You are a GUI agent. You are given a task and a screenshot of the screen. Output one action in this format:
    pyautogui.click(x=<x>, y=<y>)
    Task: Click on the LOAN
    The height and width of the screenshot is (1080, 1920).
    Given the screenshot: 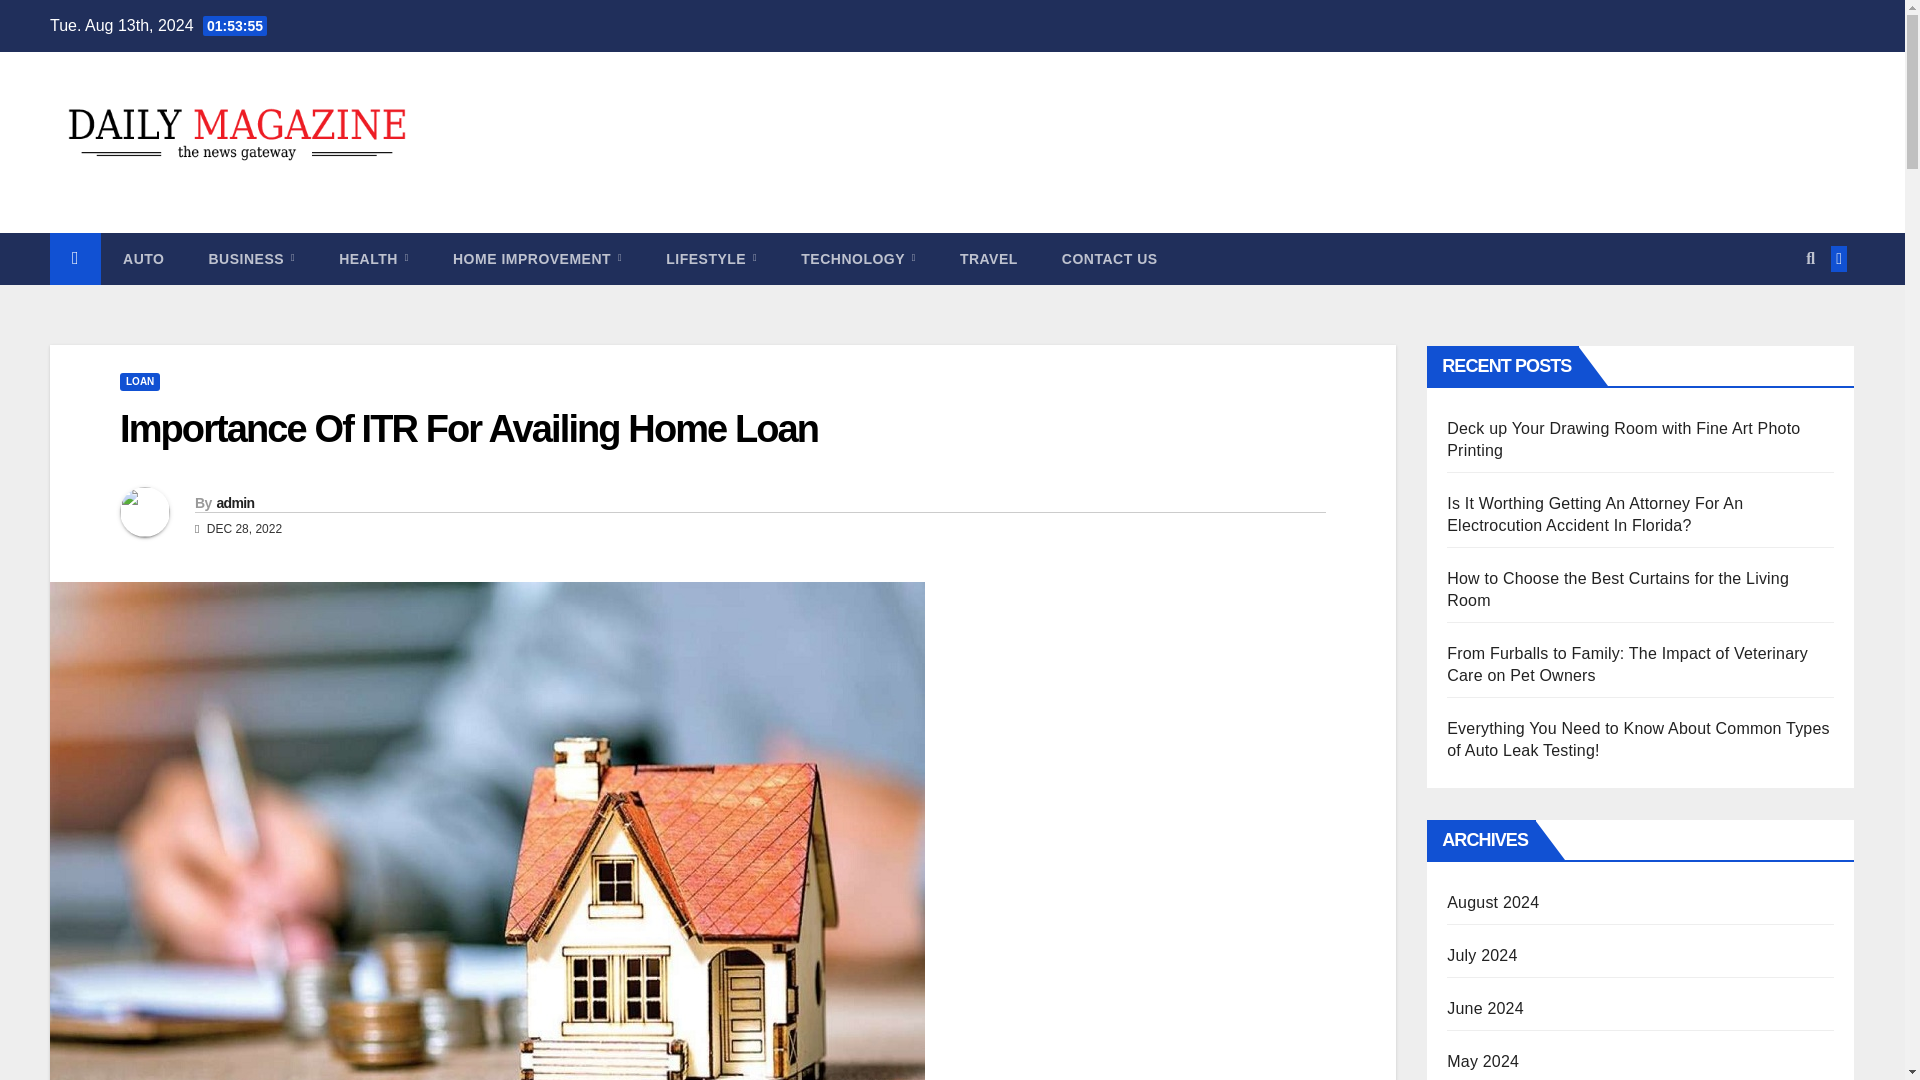 What is the action you would take?
    pyautogui.click(x=139, y=381)
    